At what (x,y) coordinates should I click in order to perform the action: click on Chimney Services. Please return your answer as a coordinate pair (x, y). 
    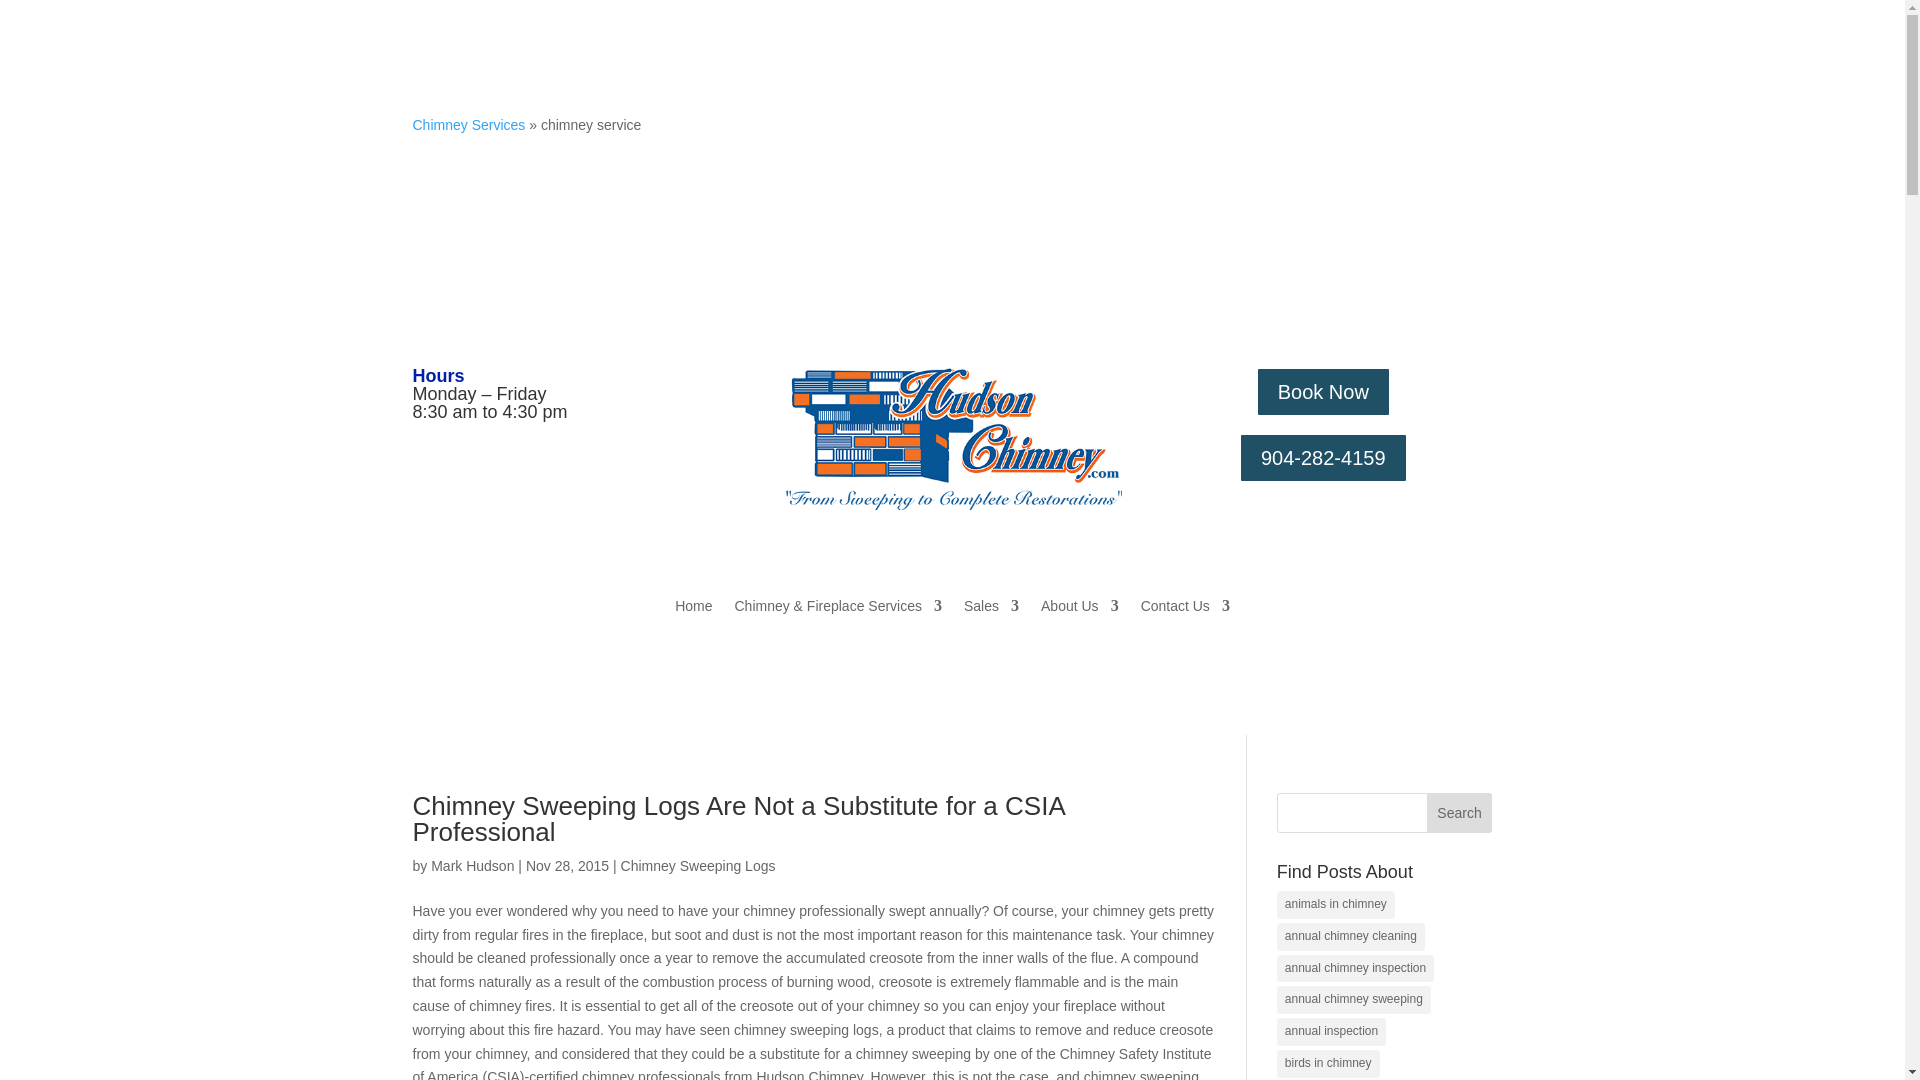
    Looking at the image, I should click on (468, 124).